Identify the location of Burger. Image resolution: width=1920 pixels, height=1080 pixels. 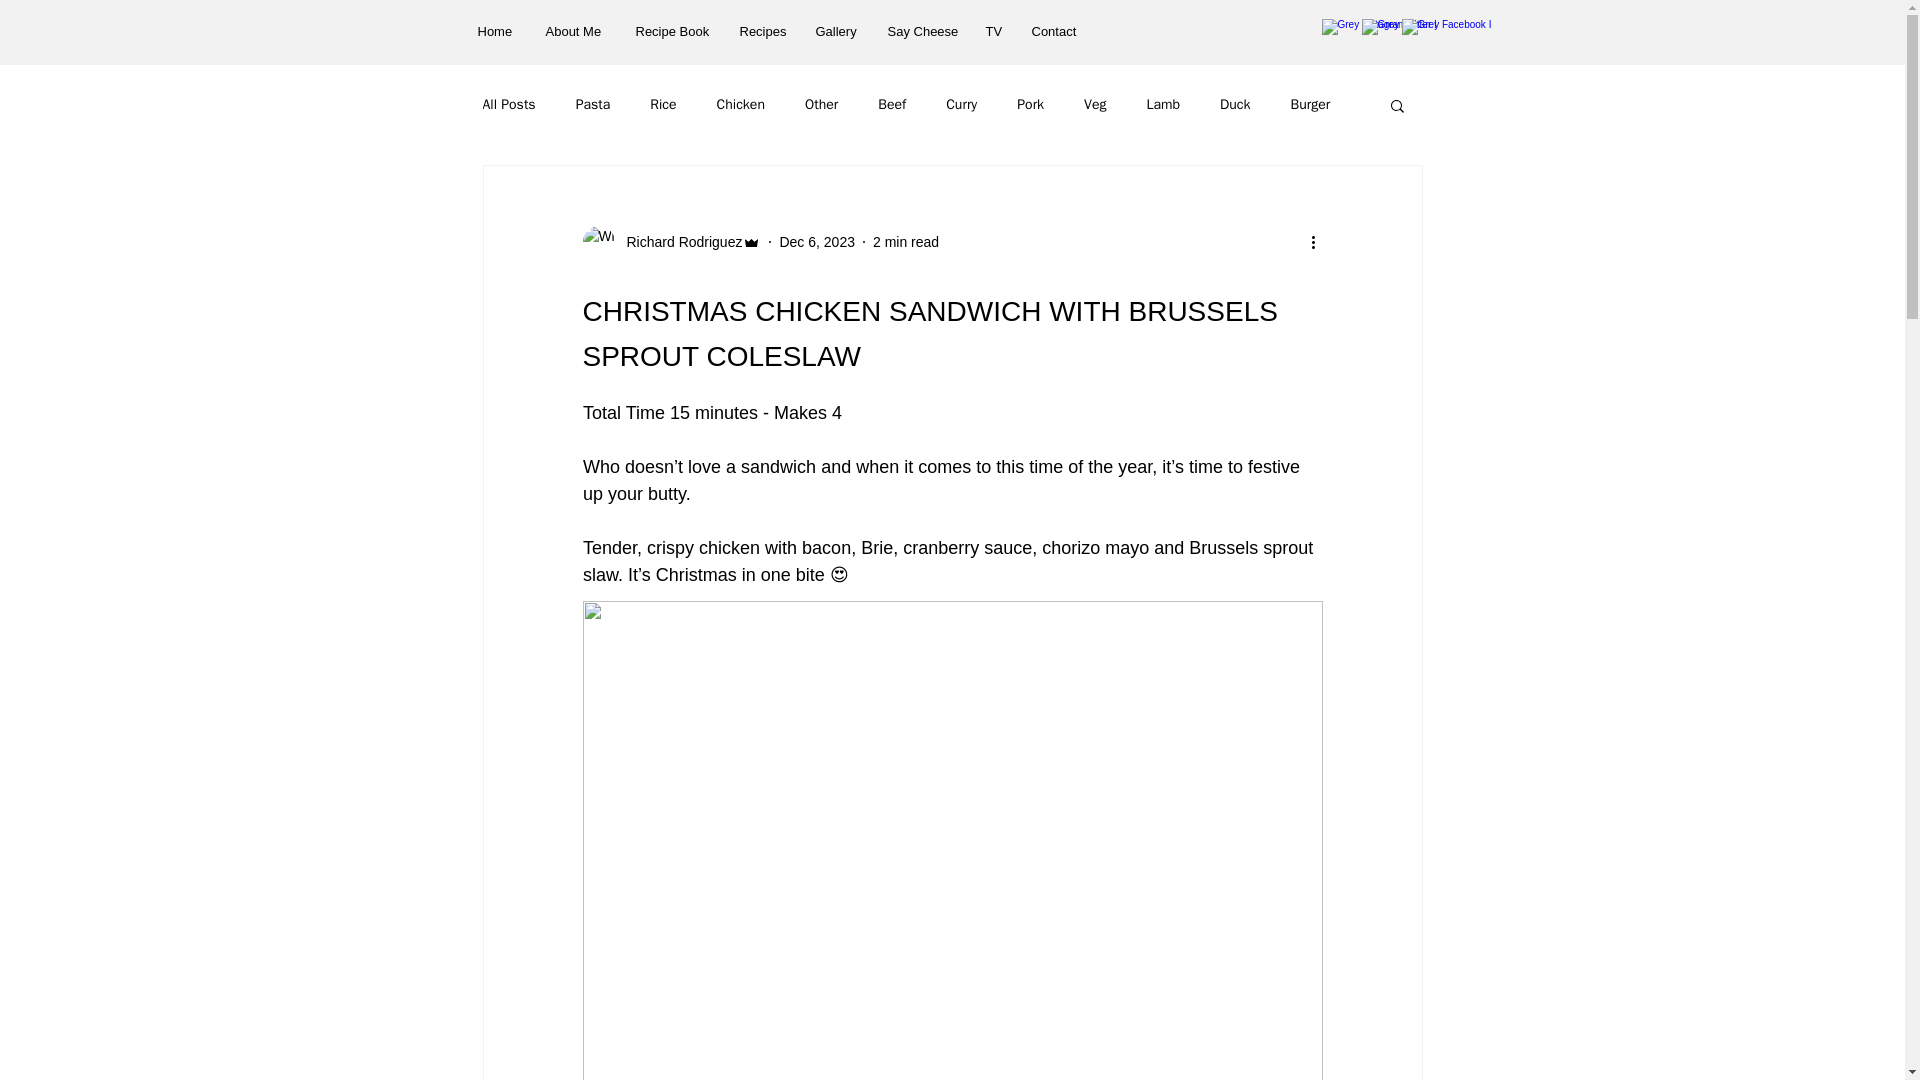
(1310, 105).